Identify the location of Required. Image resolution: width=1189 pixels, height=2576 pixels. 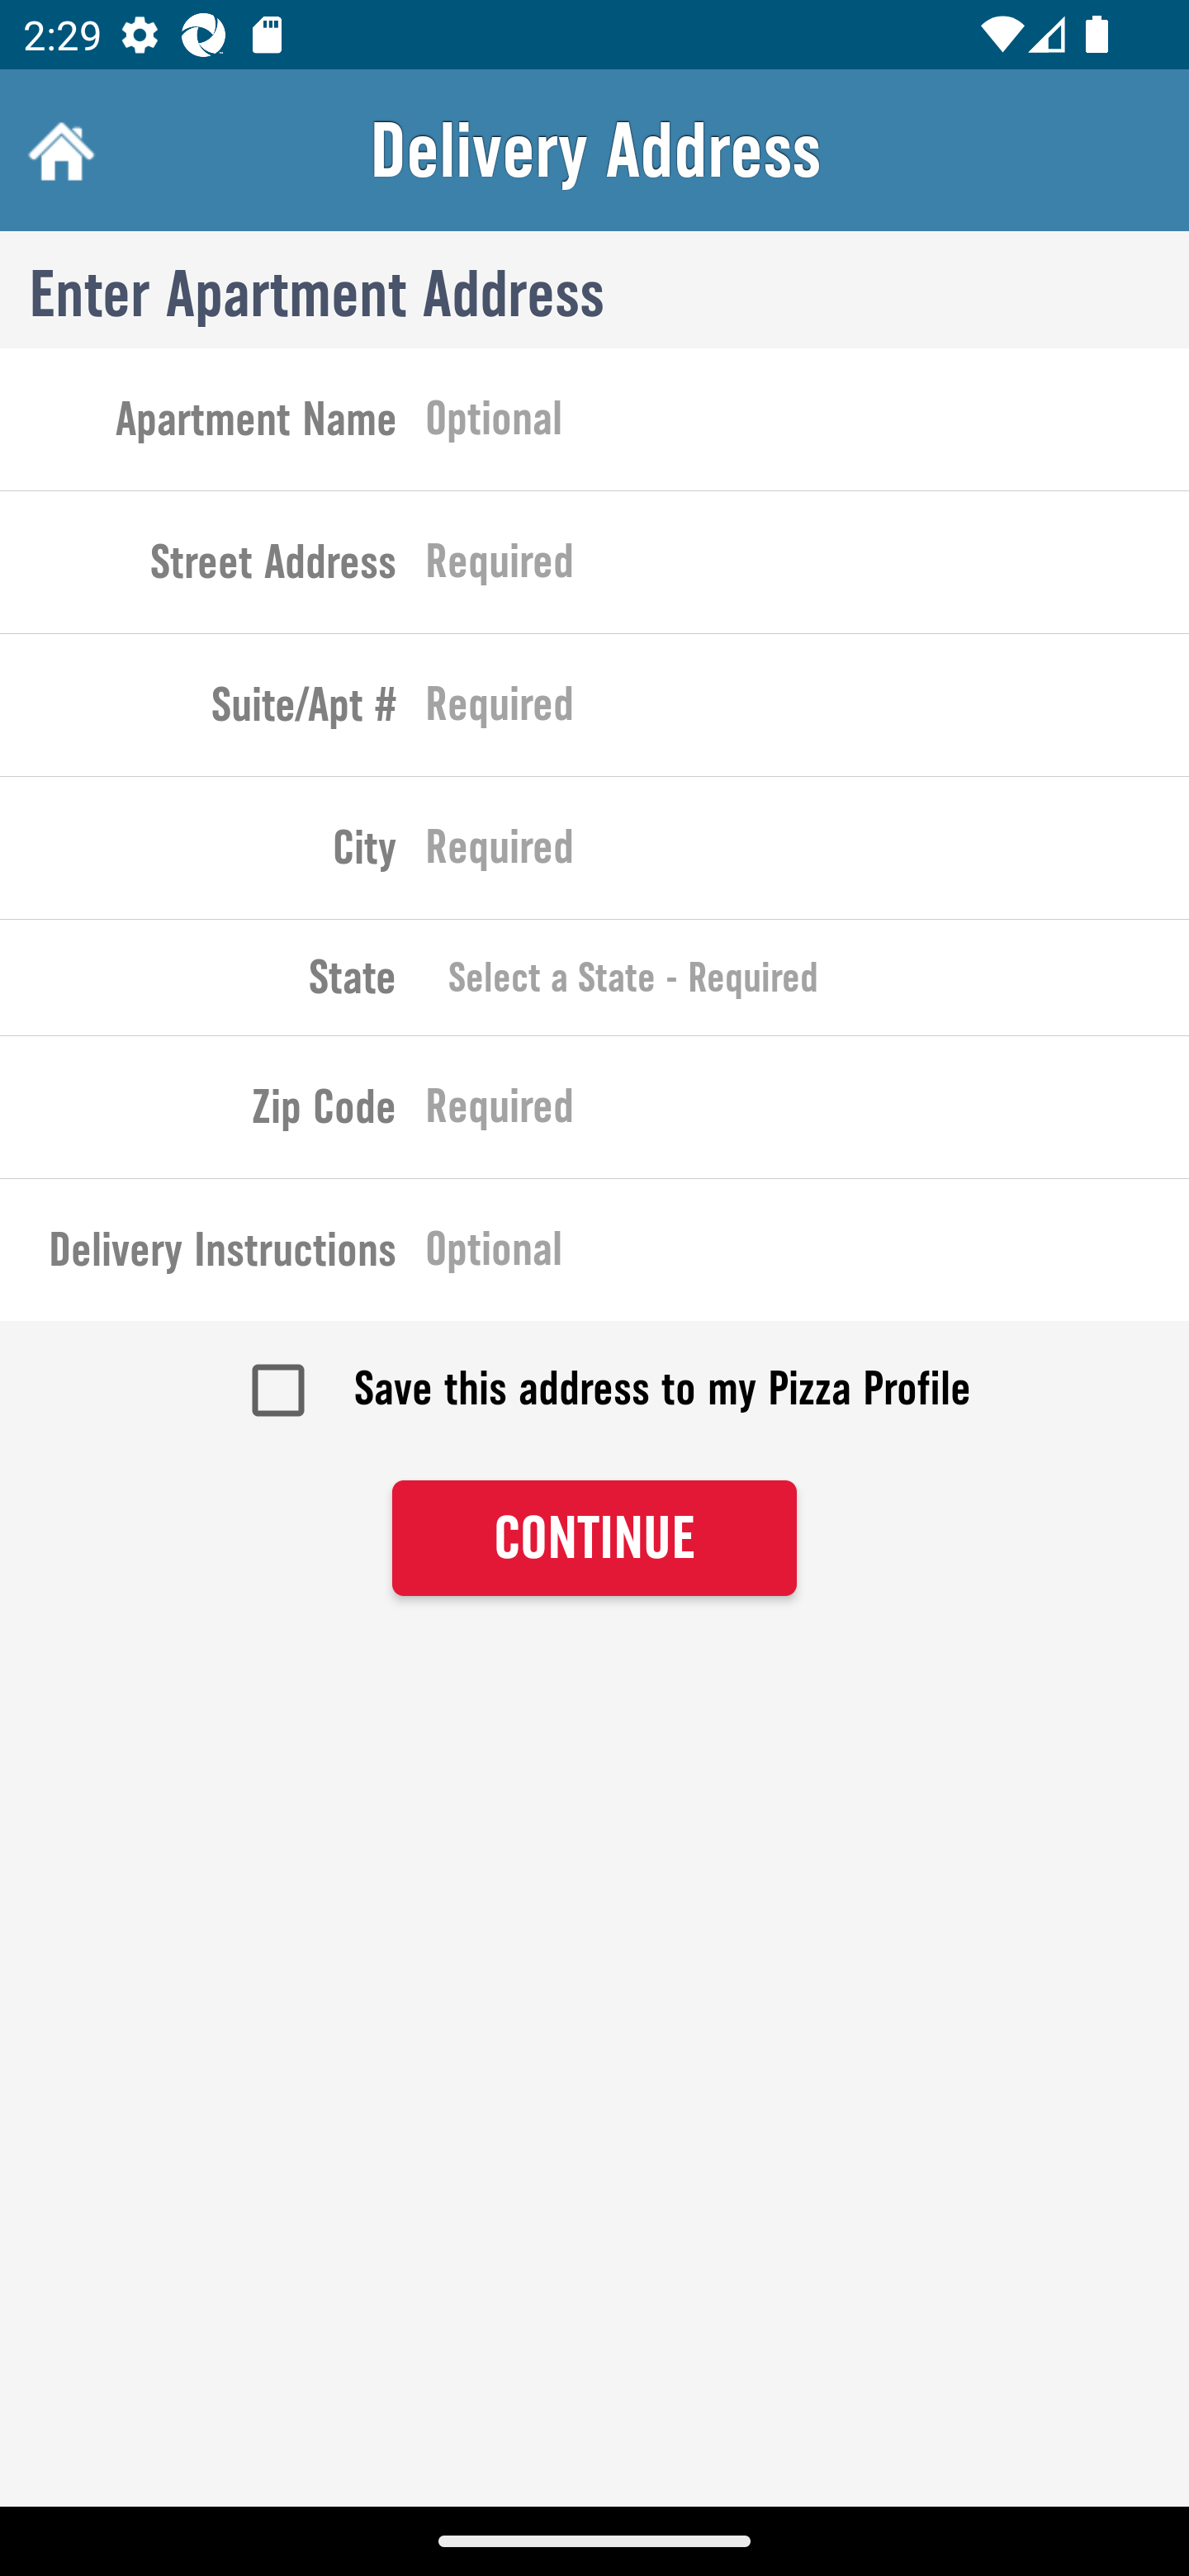
(808, 854).